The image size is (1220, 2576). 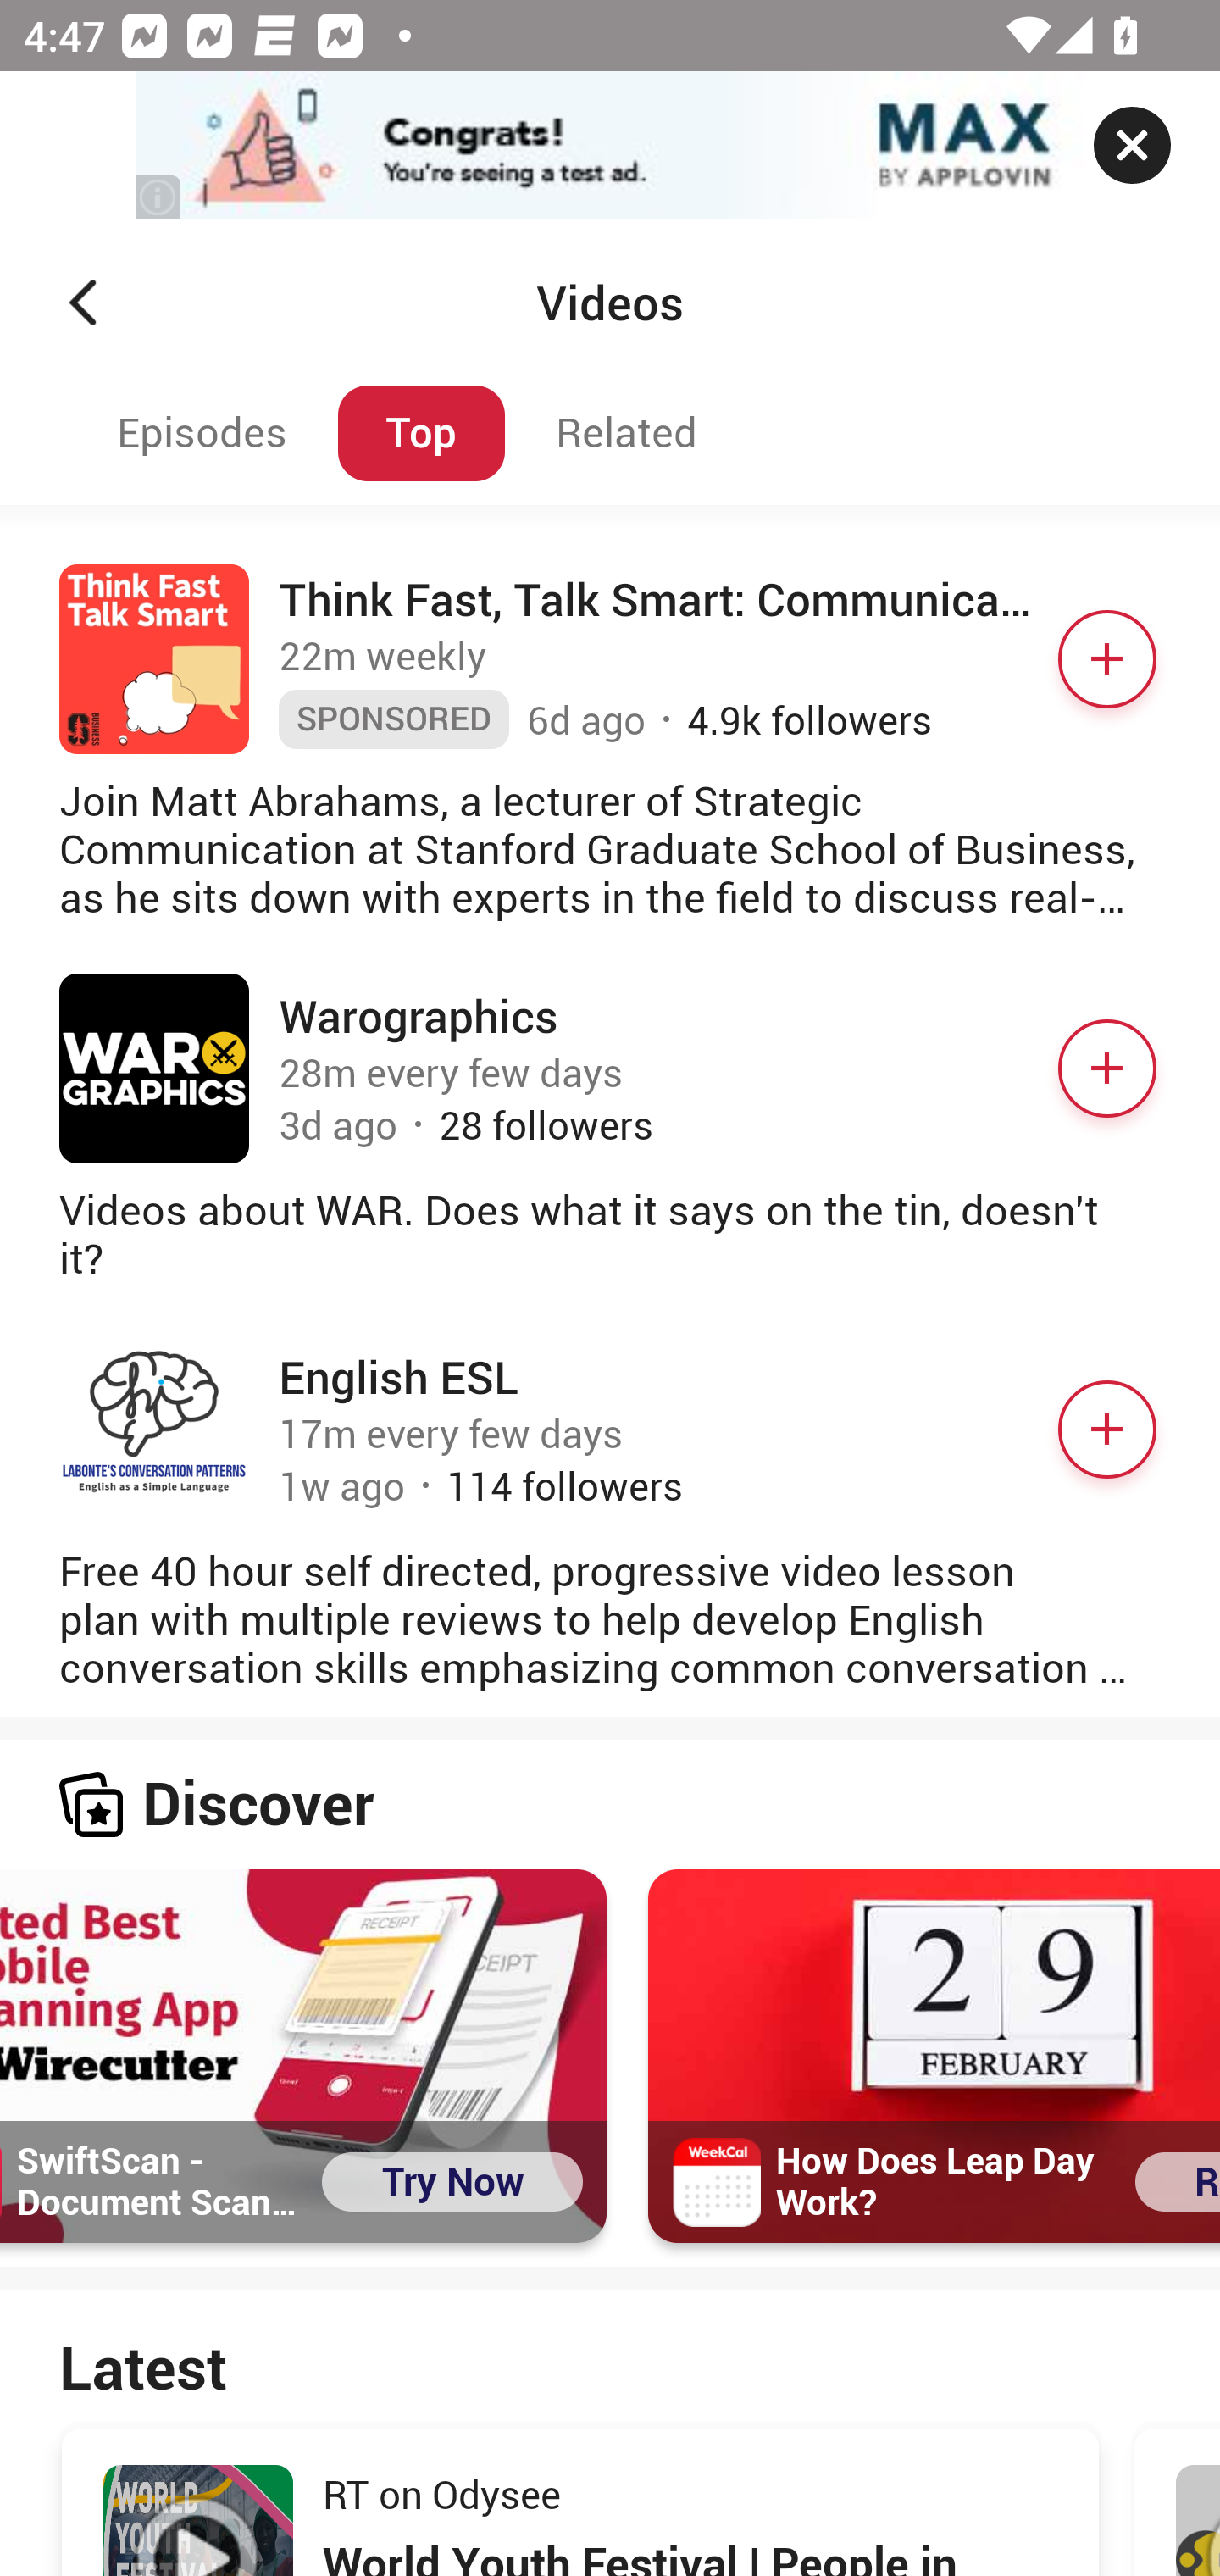 I want to click on Play, so click(x=198, y=2520).